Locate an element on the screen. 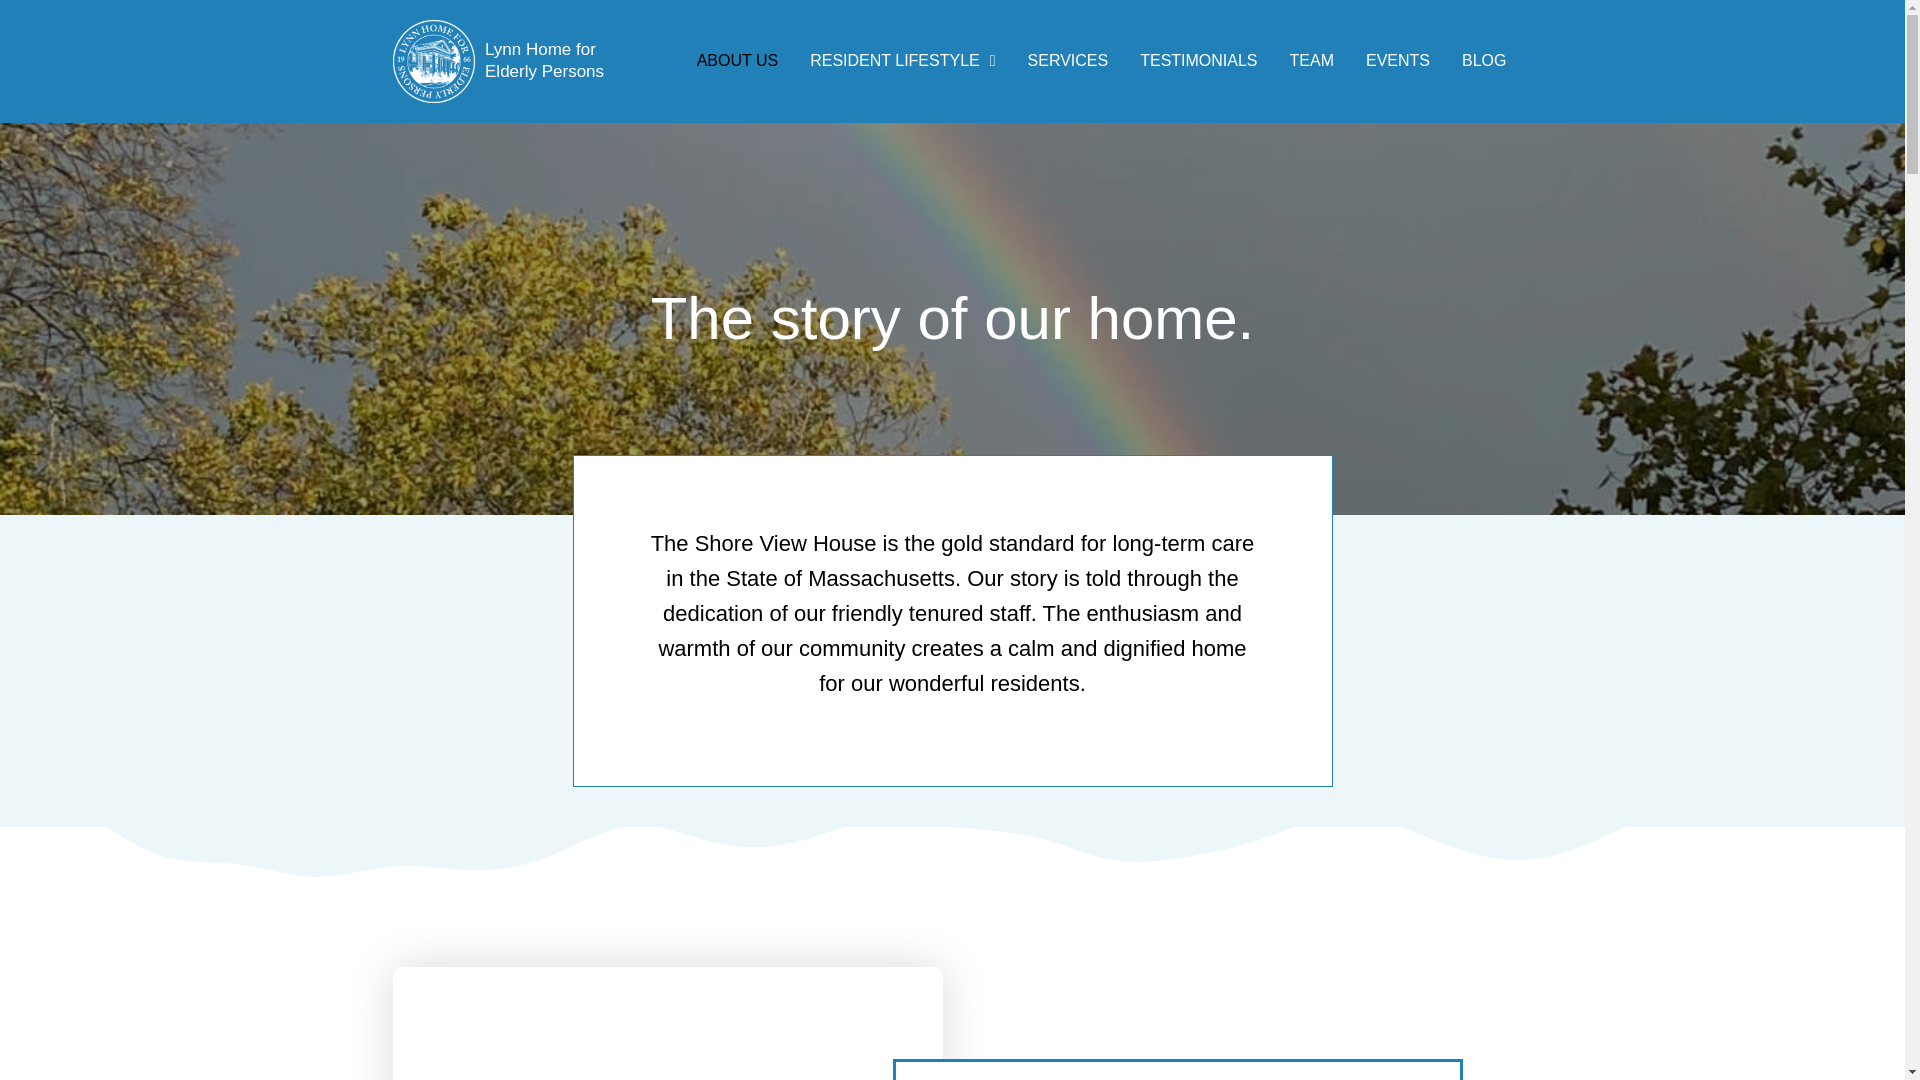  Lynn Home for Elderly Persons is located at coordinates (544, 60).